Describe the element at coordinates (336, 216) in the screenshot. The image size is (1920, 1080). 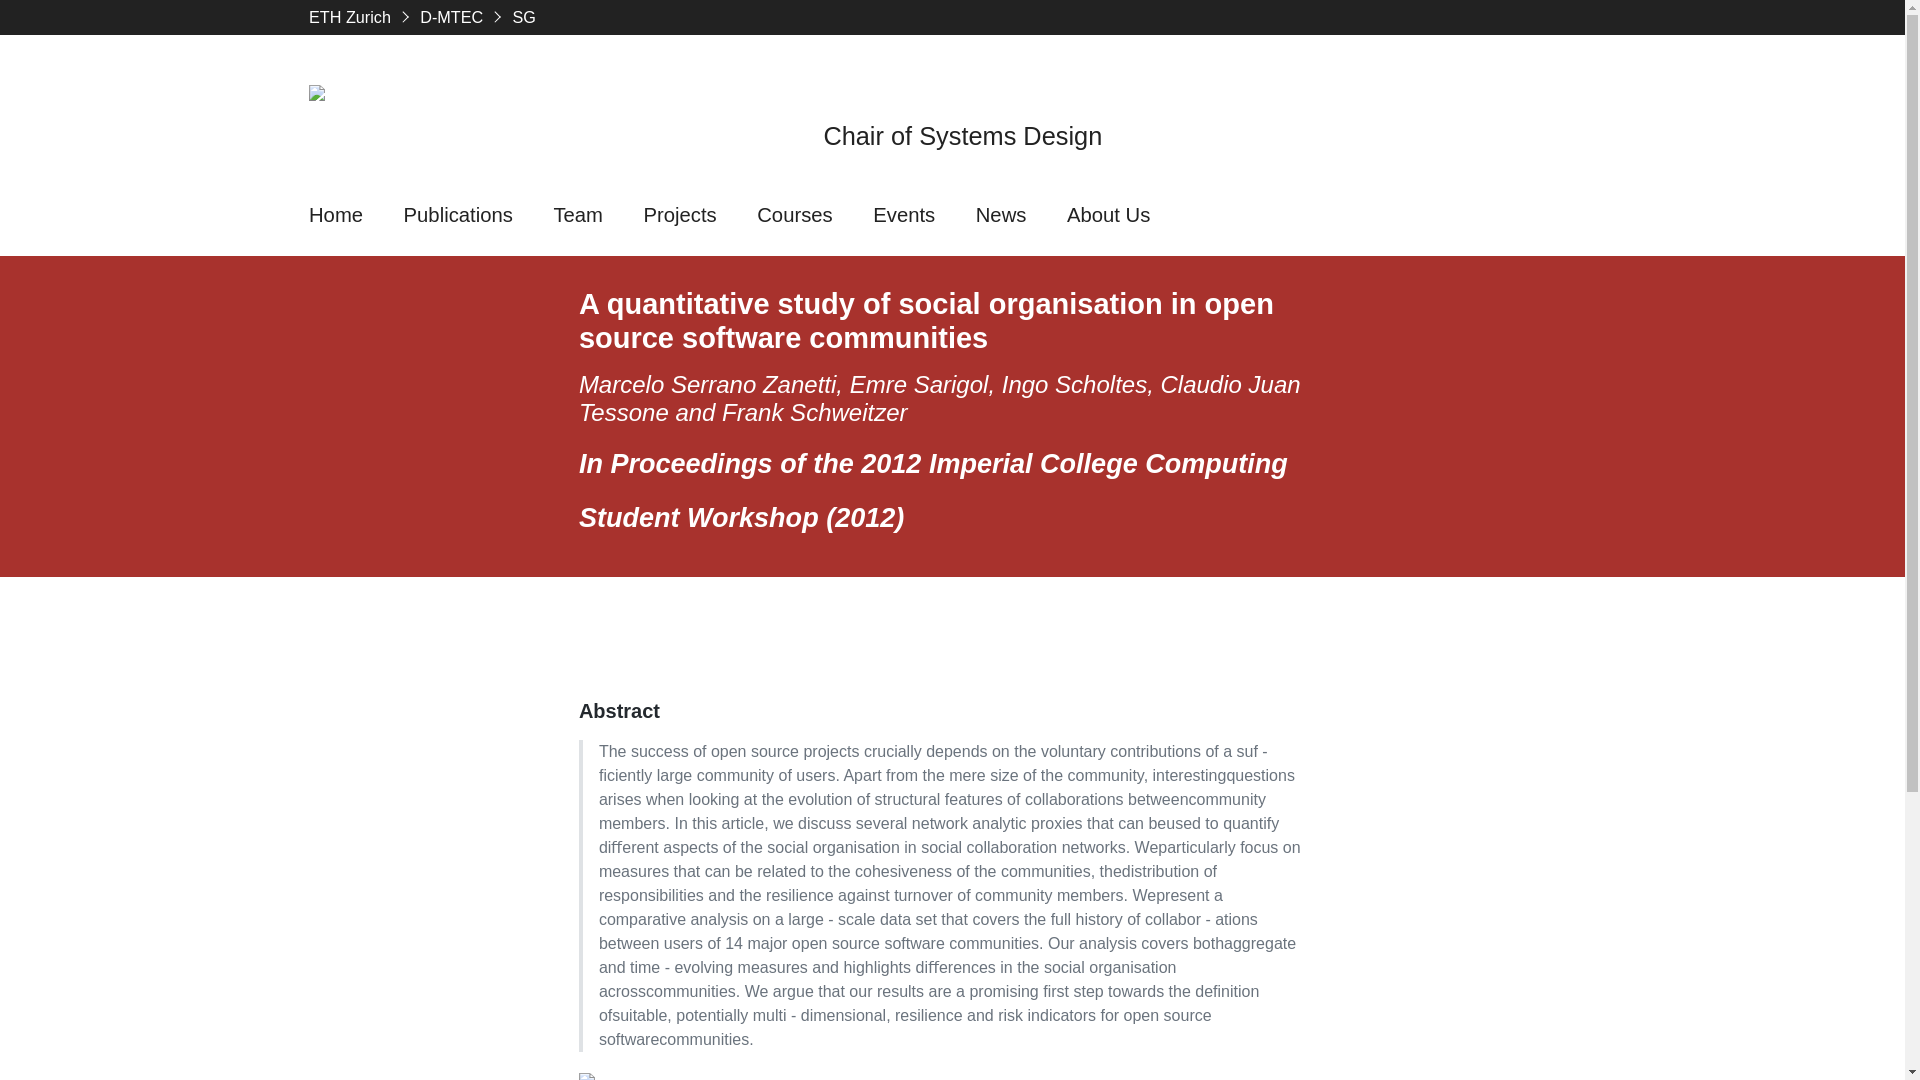
I see `Home` at that location.